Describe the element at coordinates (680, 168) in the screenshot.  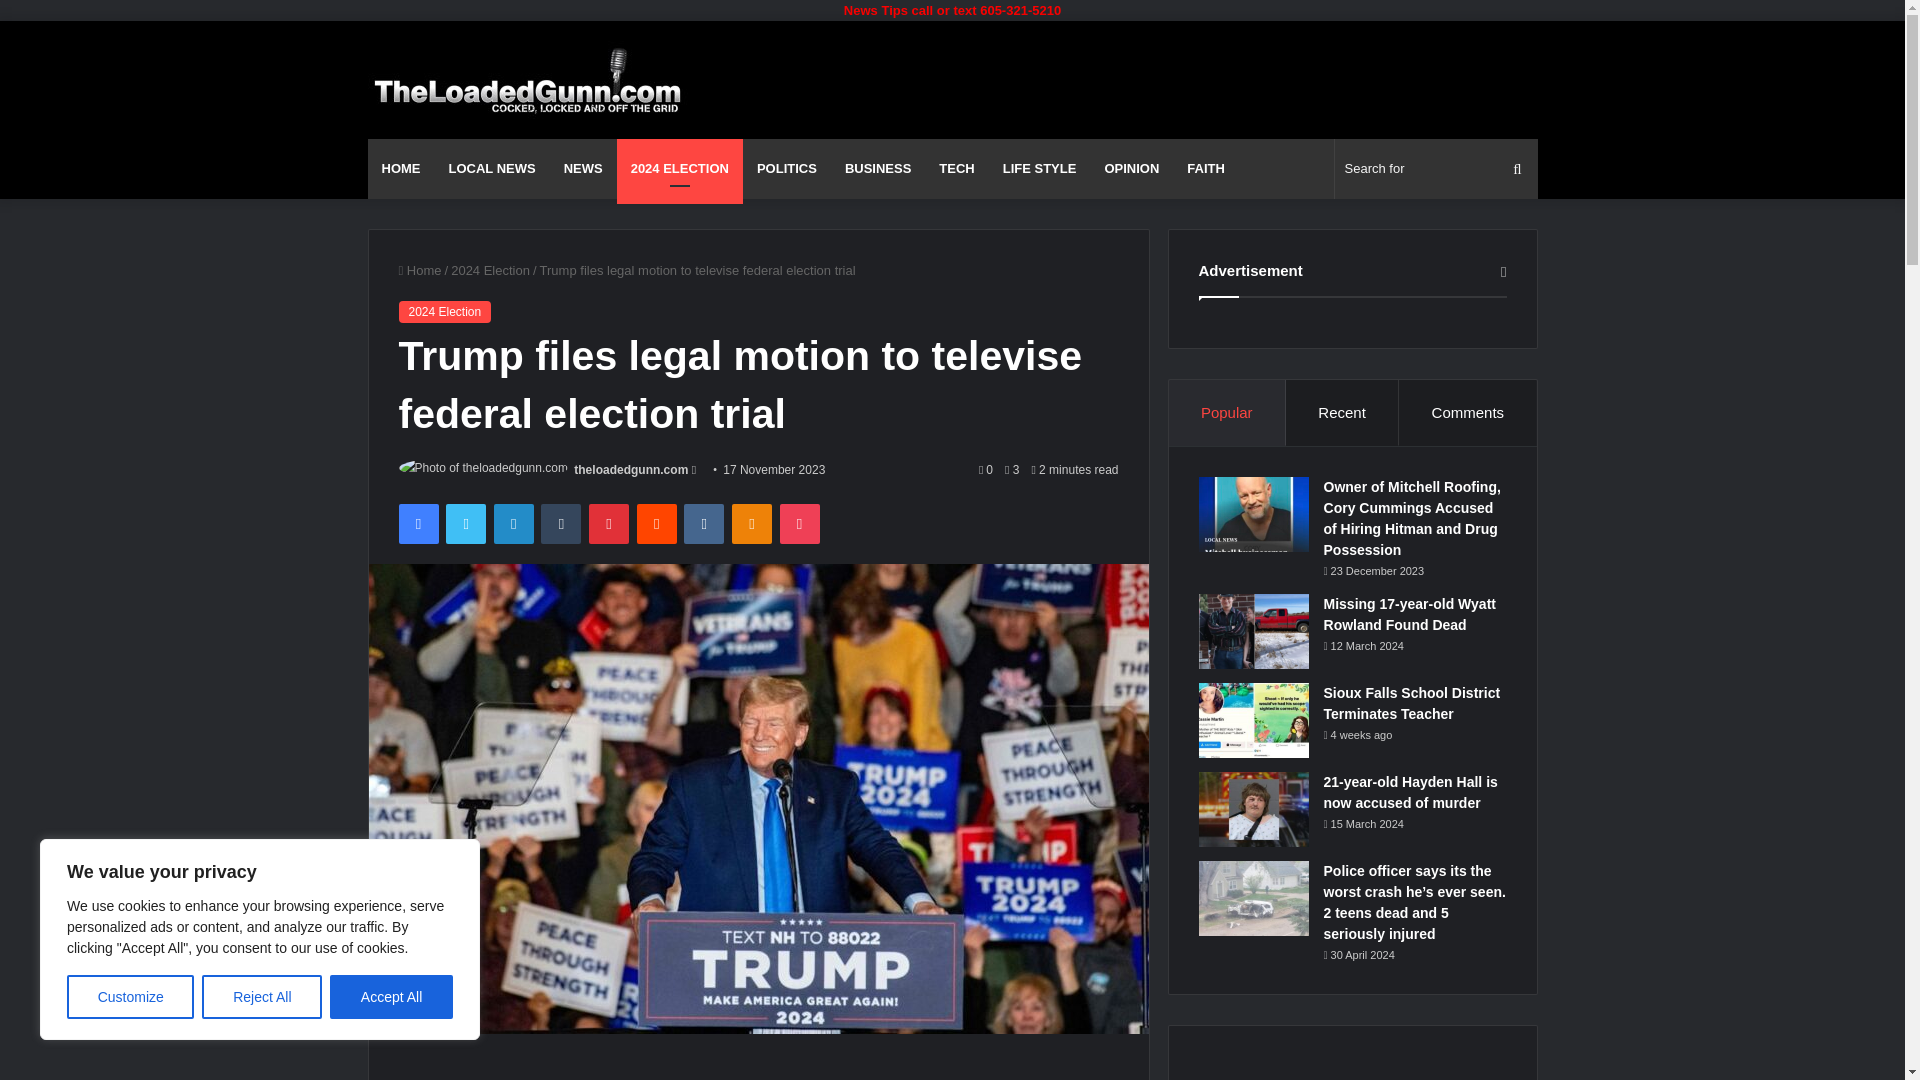
I see `2024 ELECTION` at that location.